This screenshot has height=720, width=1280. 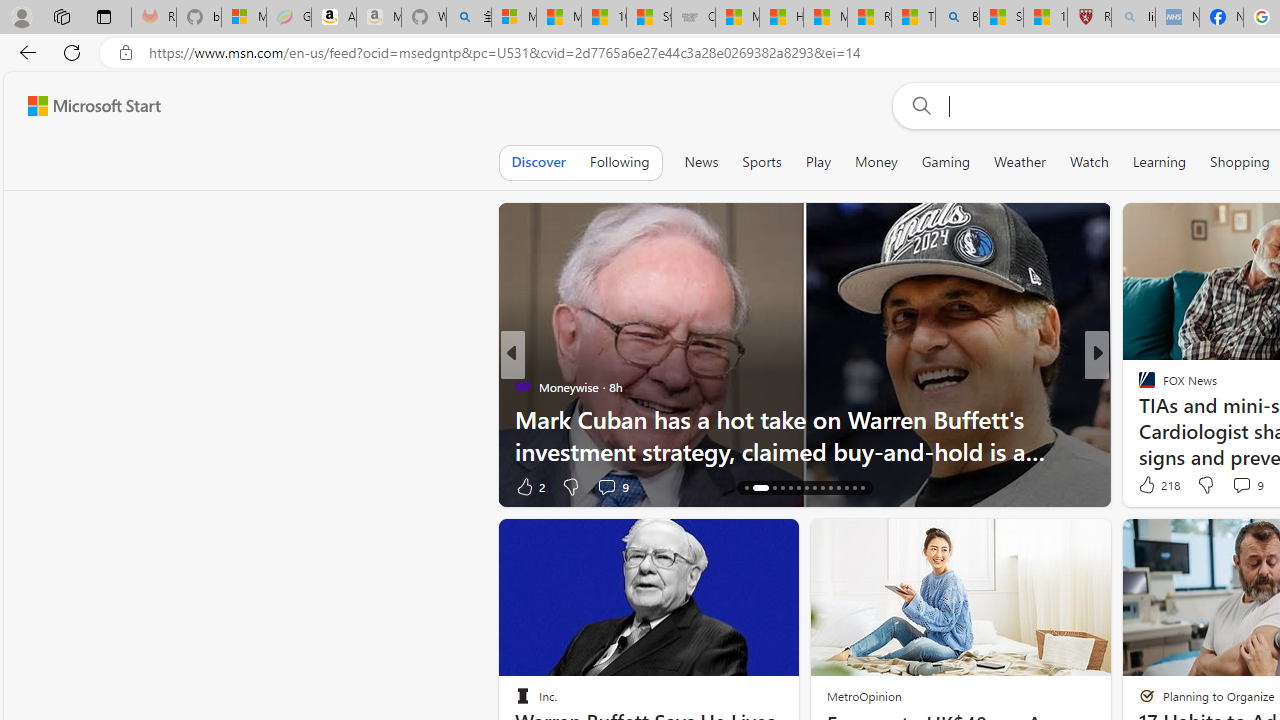 I want to click on AutomationID: tab-23, so click(x=822, y=488).